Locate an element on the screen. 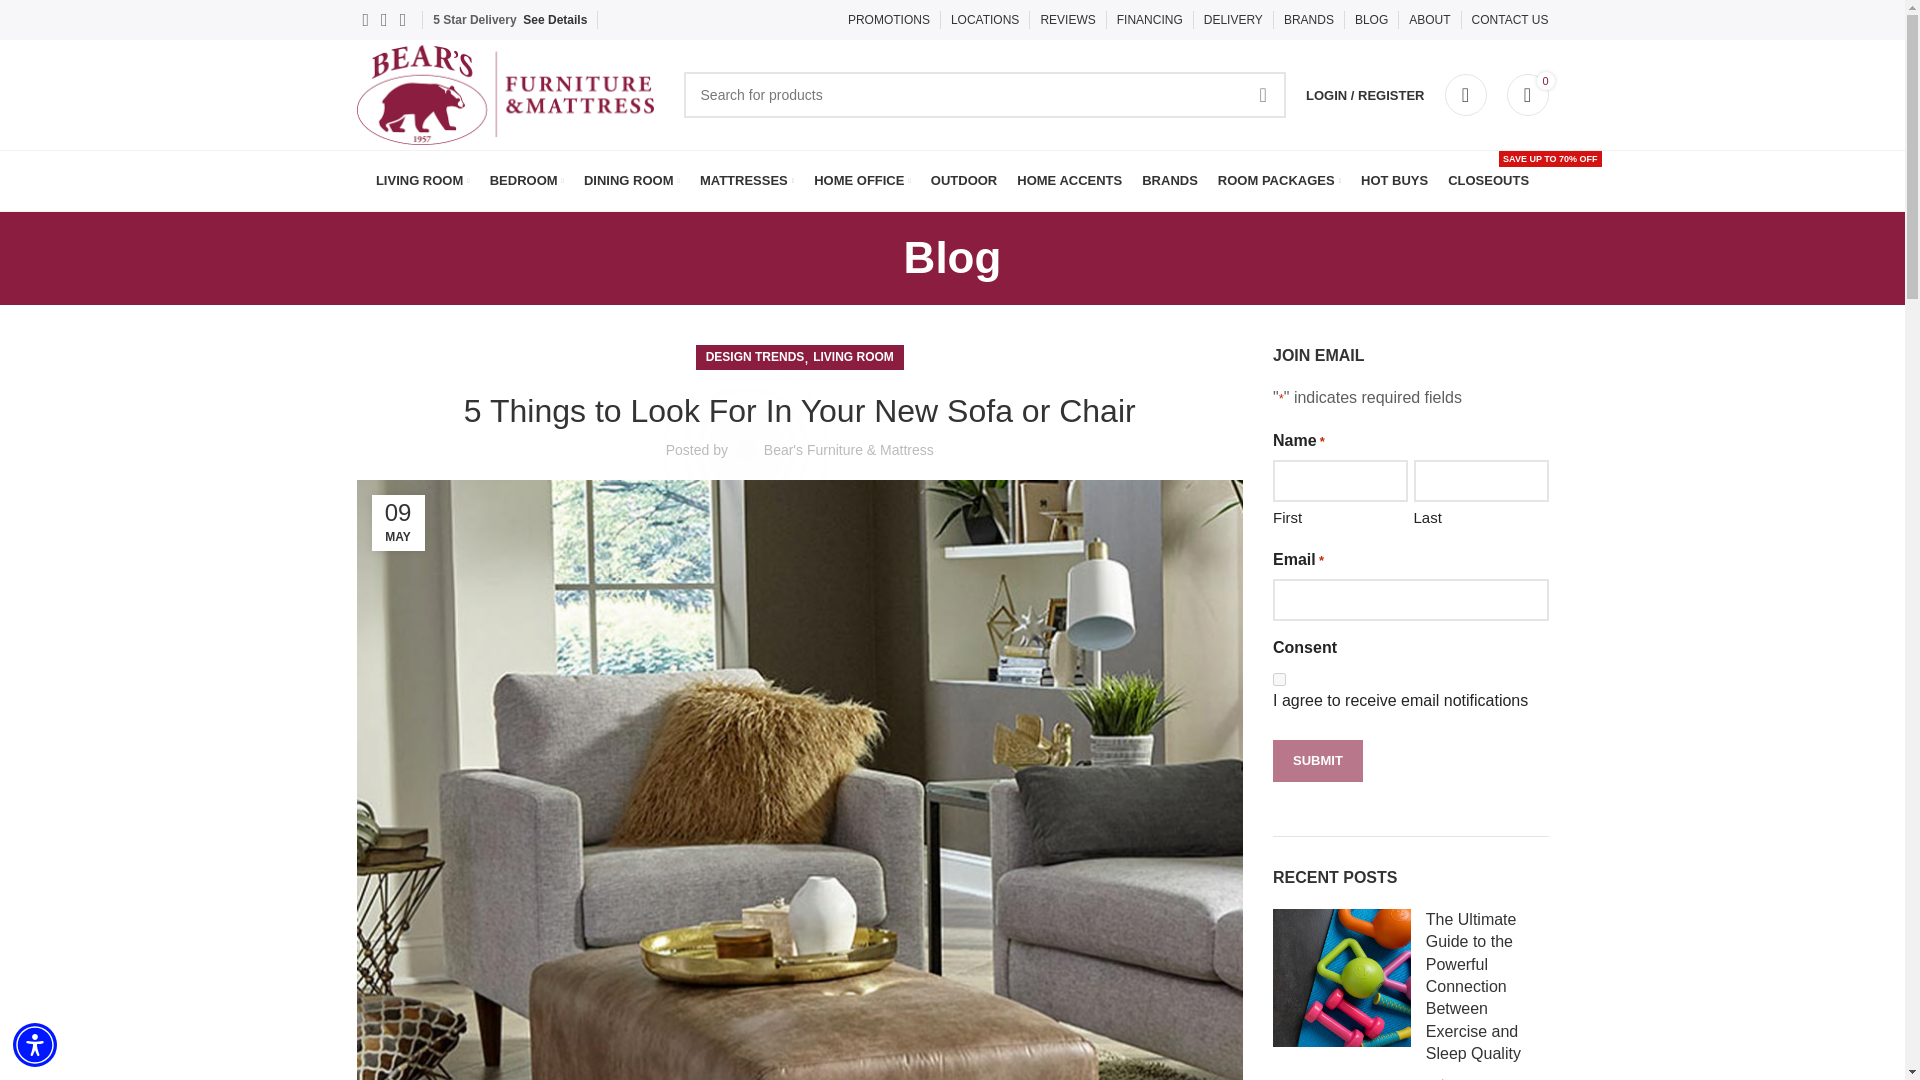 This screenshot has height=1080, width=1920. Shopping cart is located at coordinates (1526, 94).